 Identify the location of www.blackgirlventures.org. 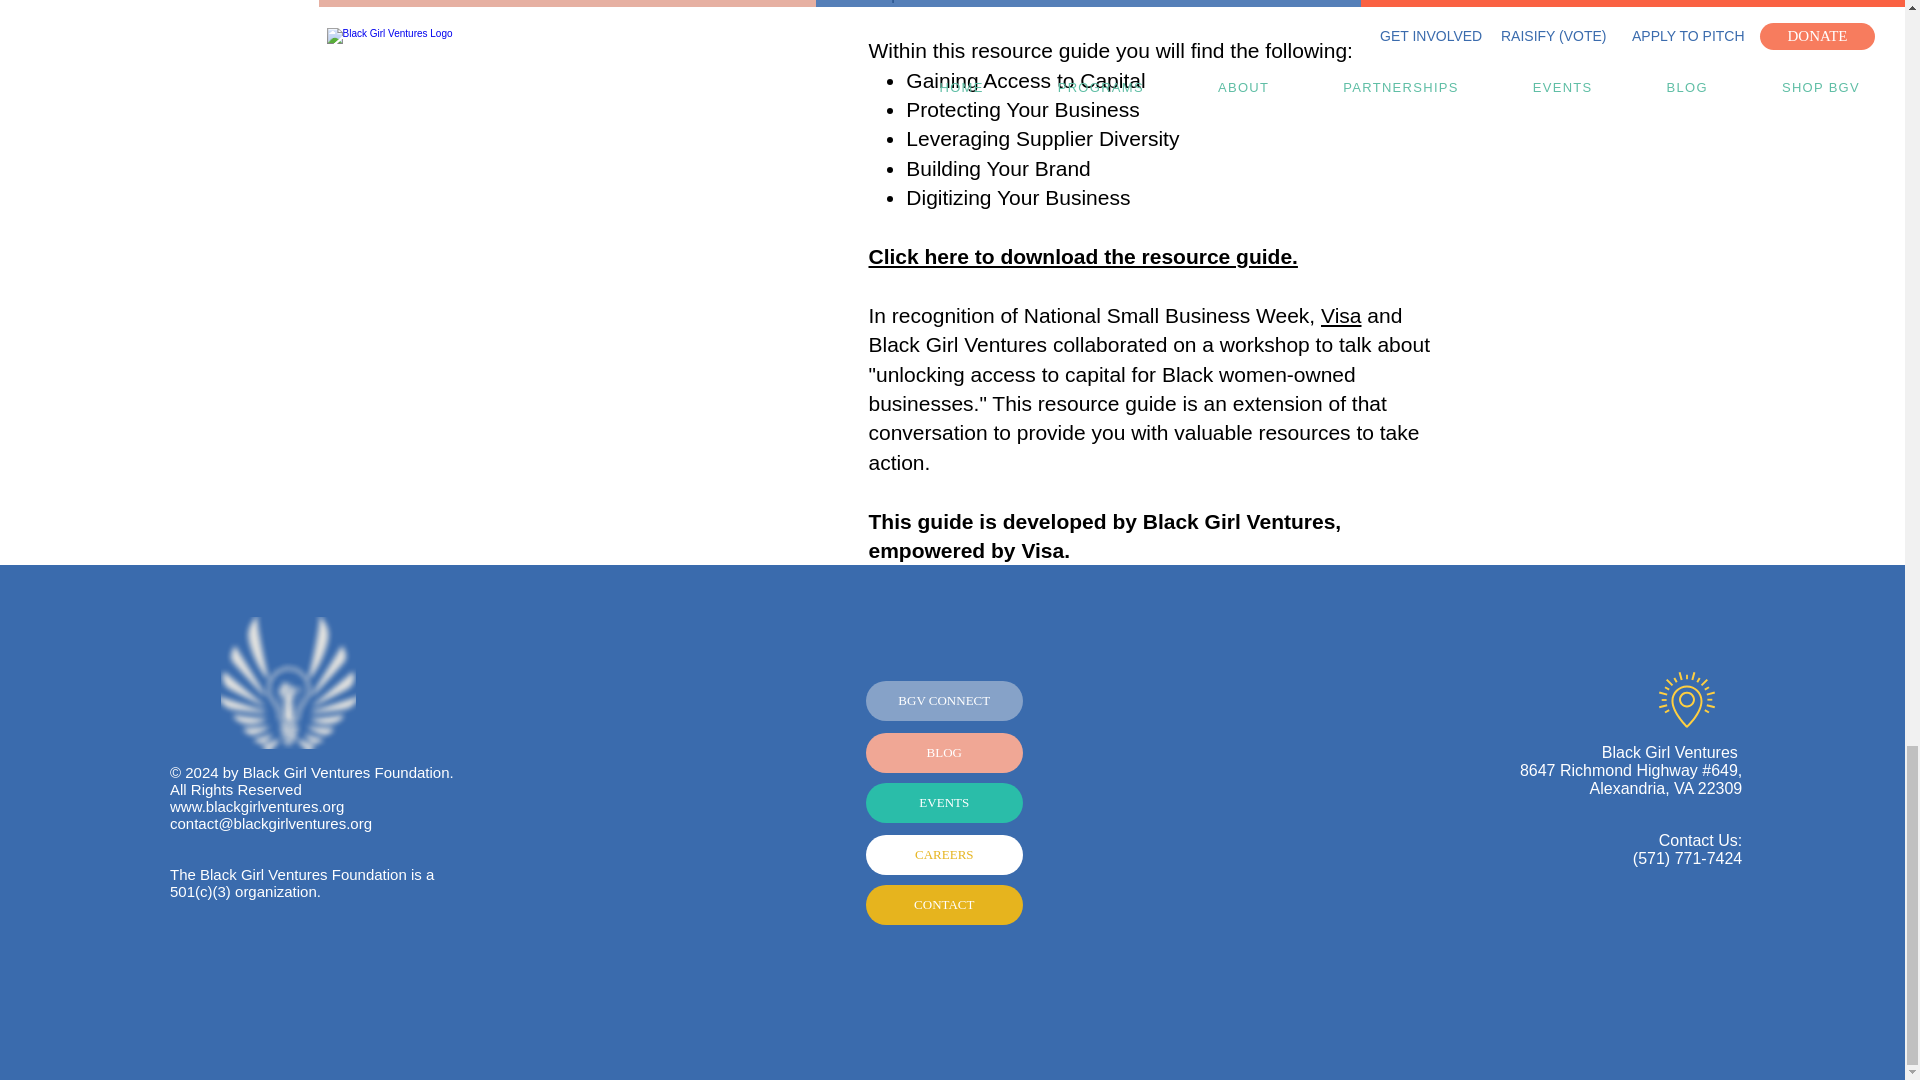
(256, 806).